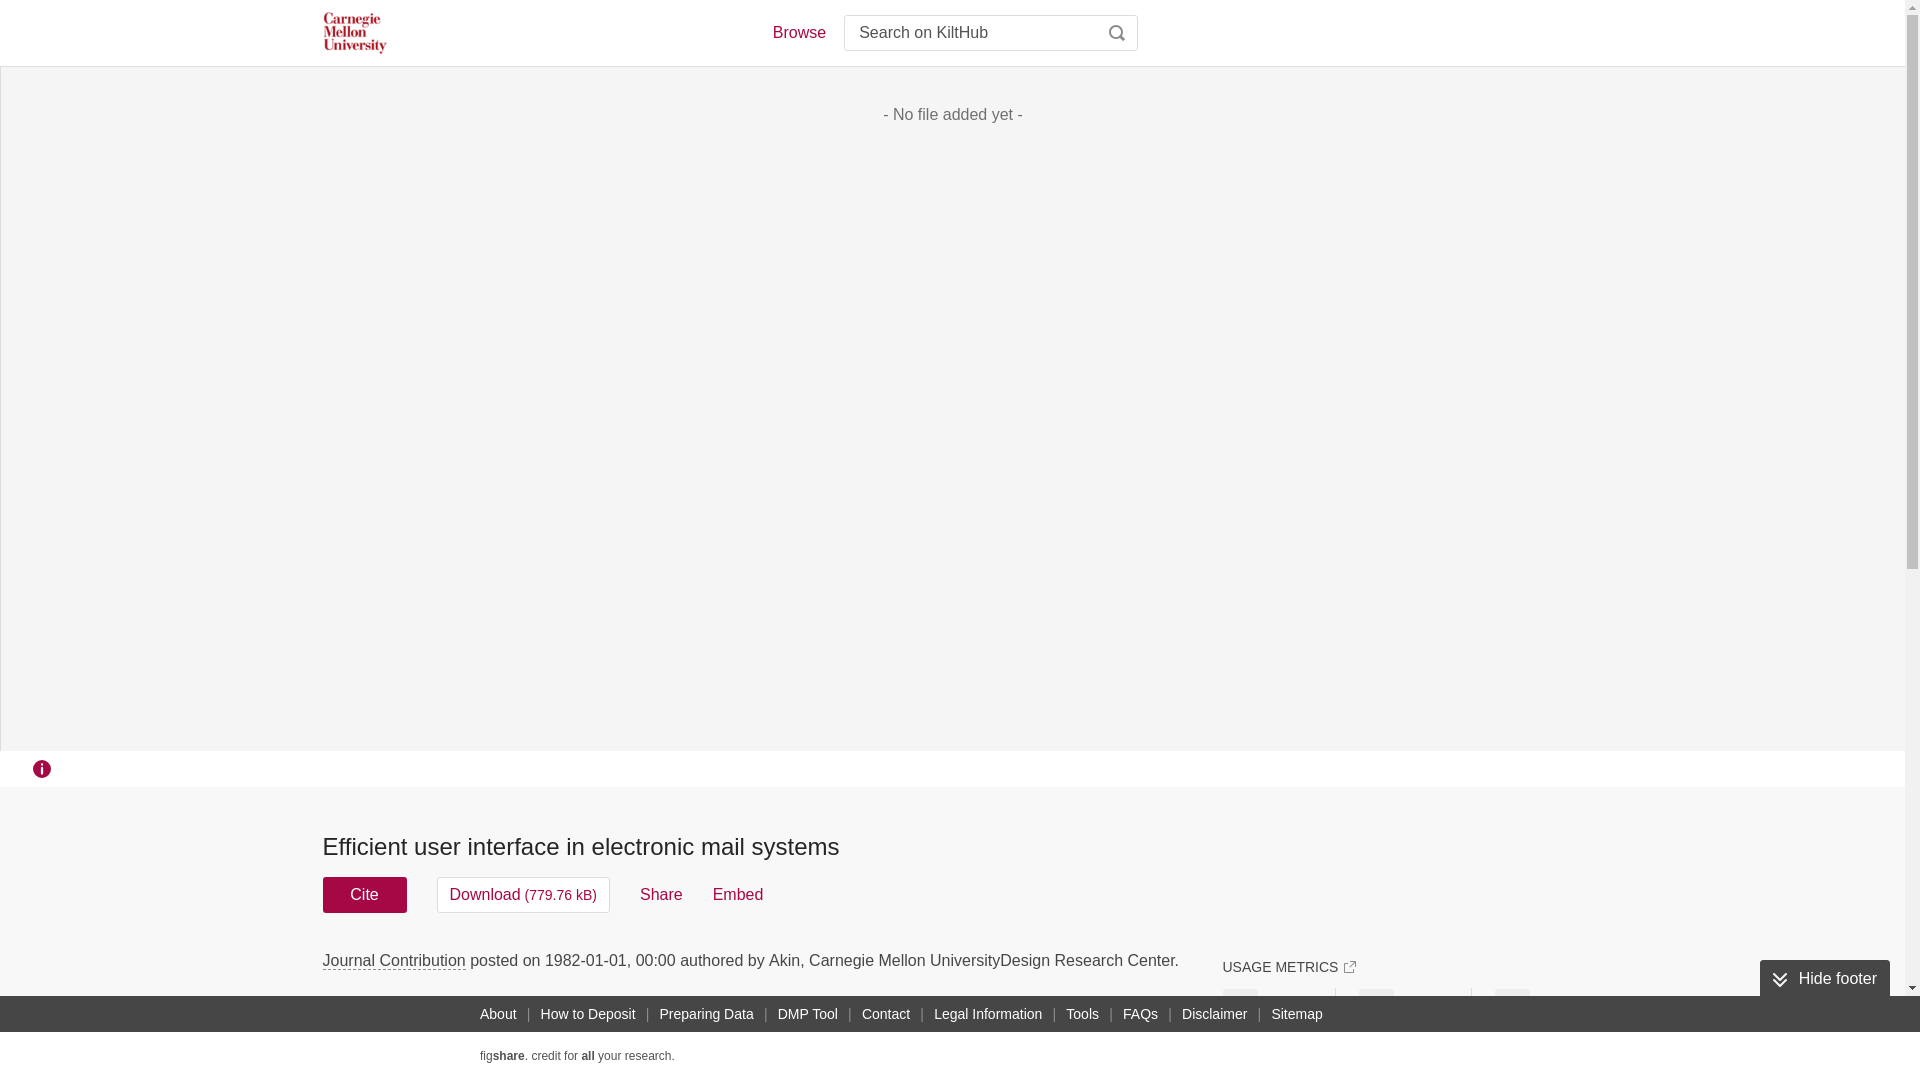 The image size is (1920, 1080). What do you see at coordinates (661, 894) in the screenshot?
I see `Share` at bounding box center [661, 894].